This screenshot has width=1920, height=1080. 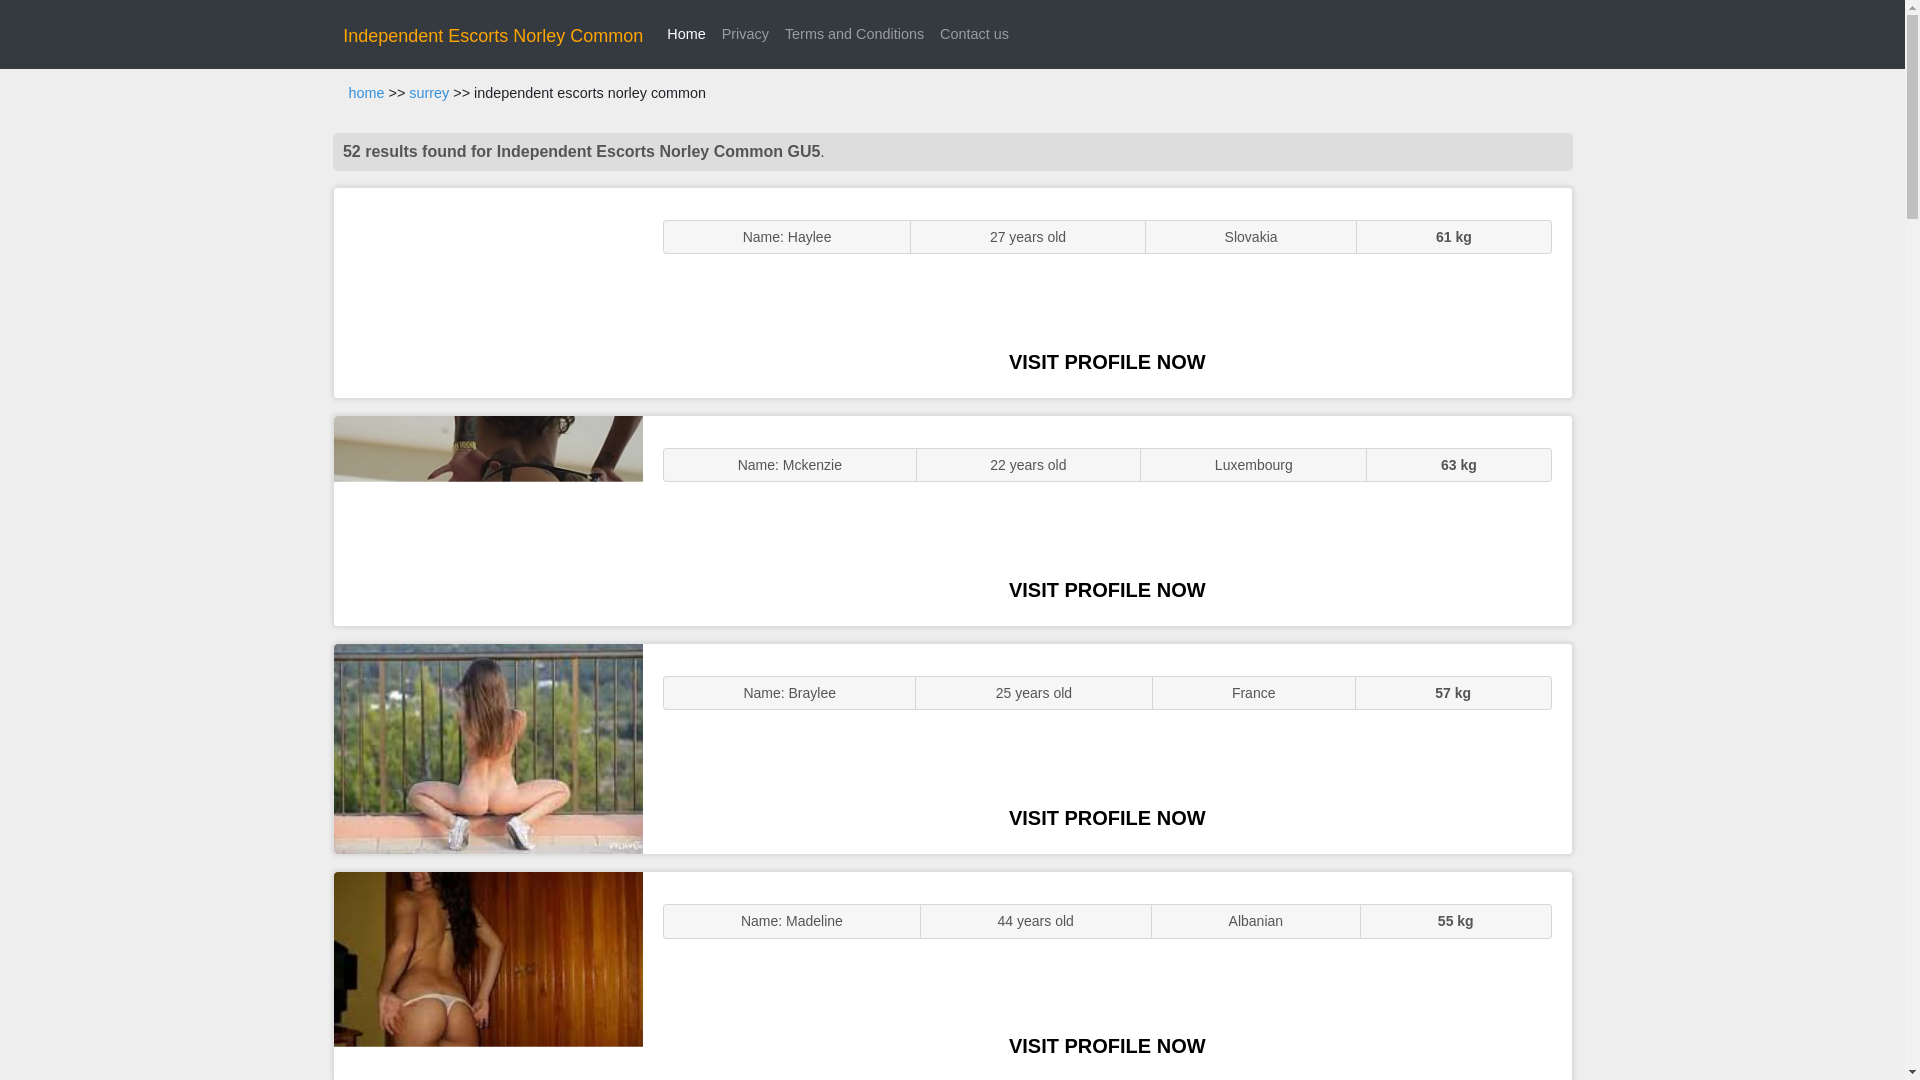 What do you see at coordinates (488, 520) in the screenshot?
I see `GFE` at bounding box center [488, 520].